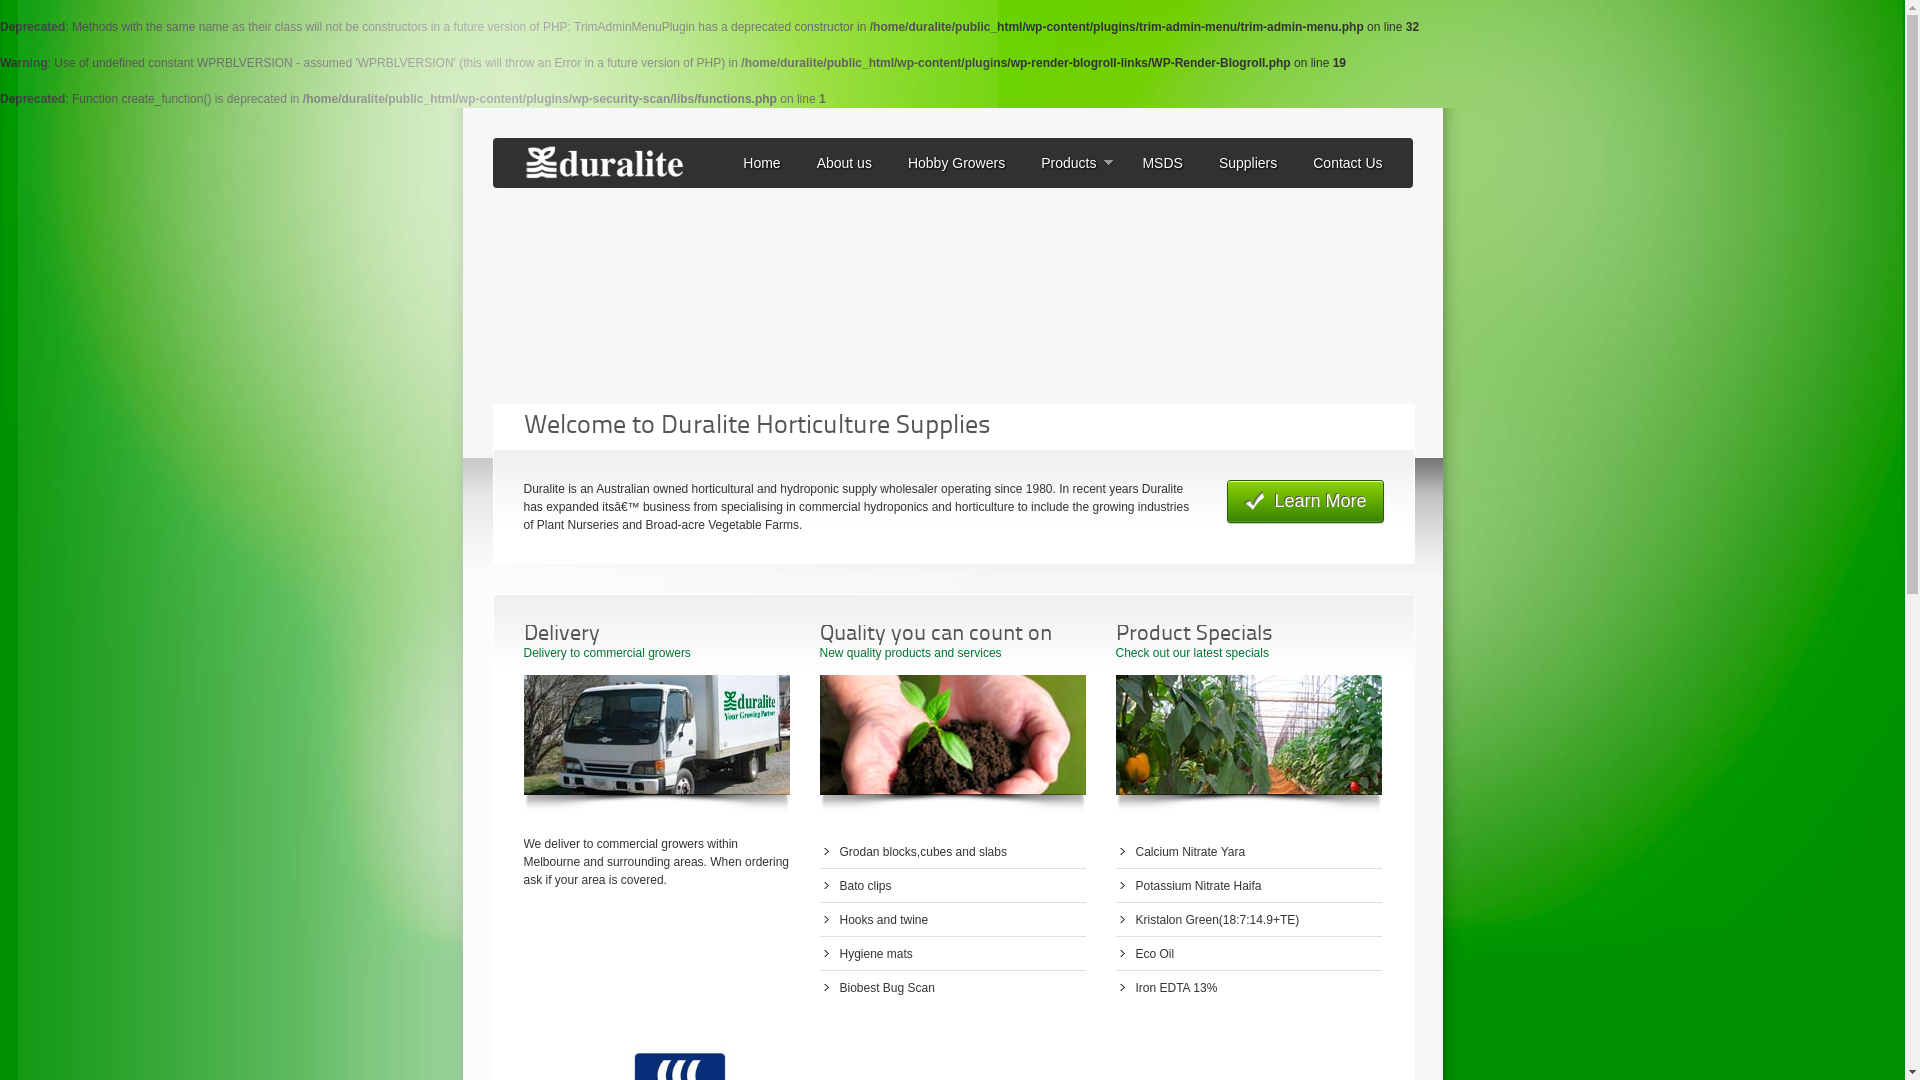  Describe the element at coordinates (956, 163) in the screenshot. I see `Hobby Growers` at that location.